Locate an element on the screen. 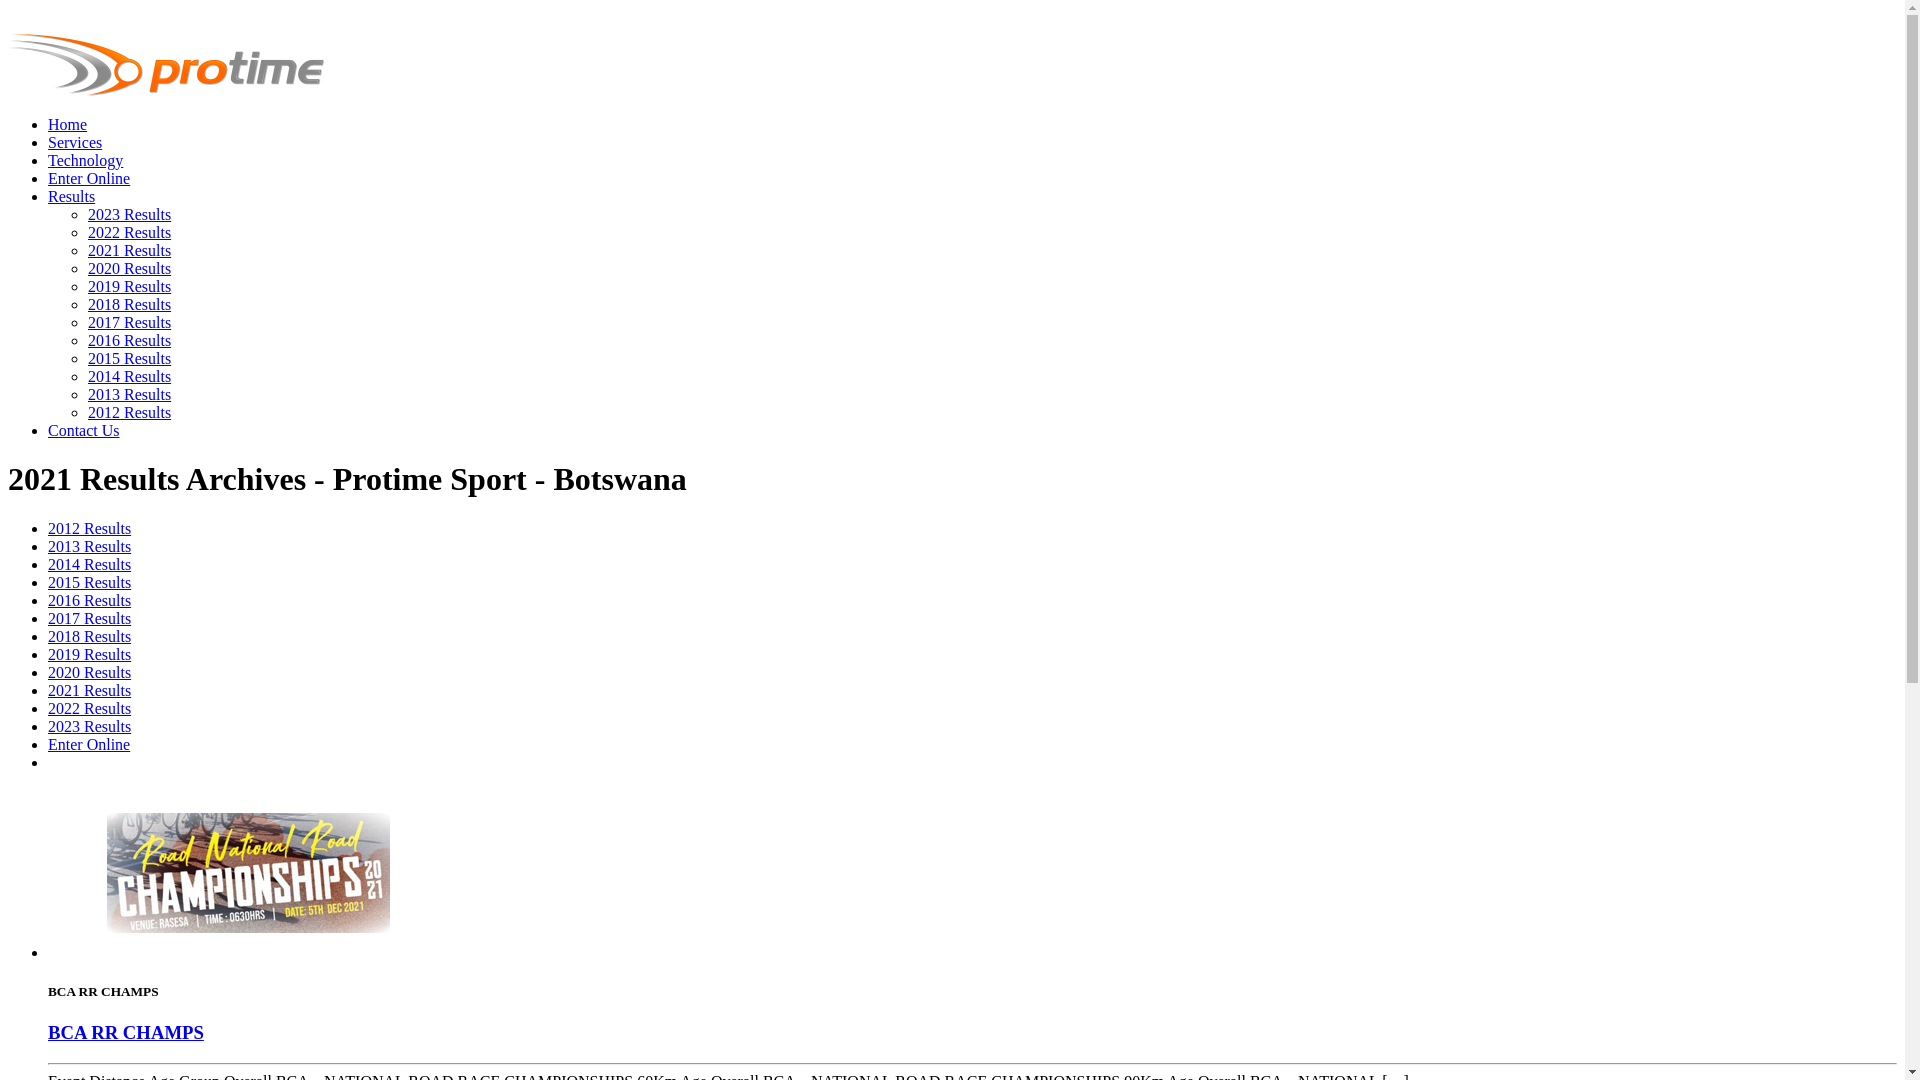  2012 Results is located at coordinates (90, 528).